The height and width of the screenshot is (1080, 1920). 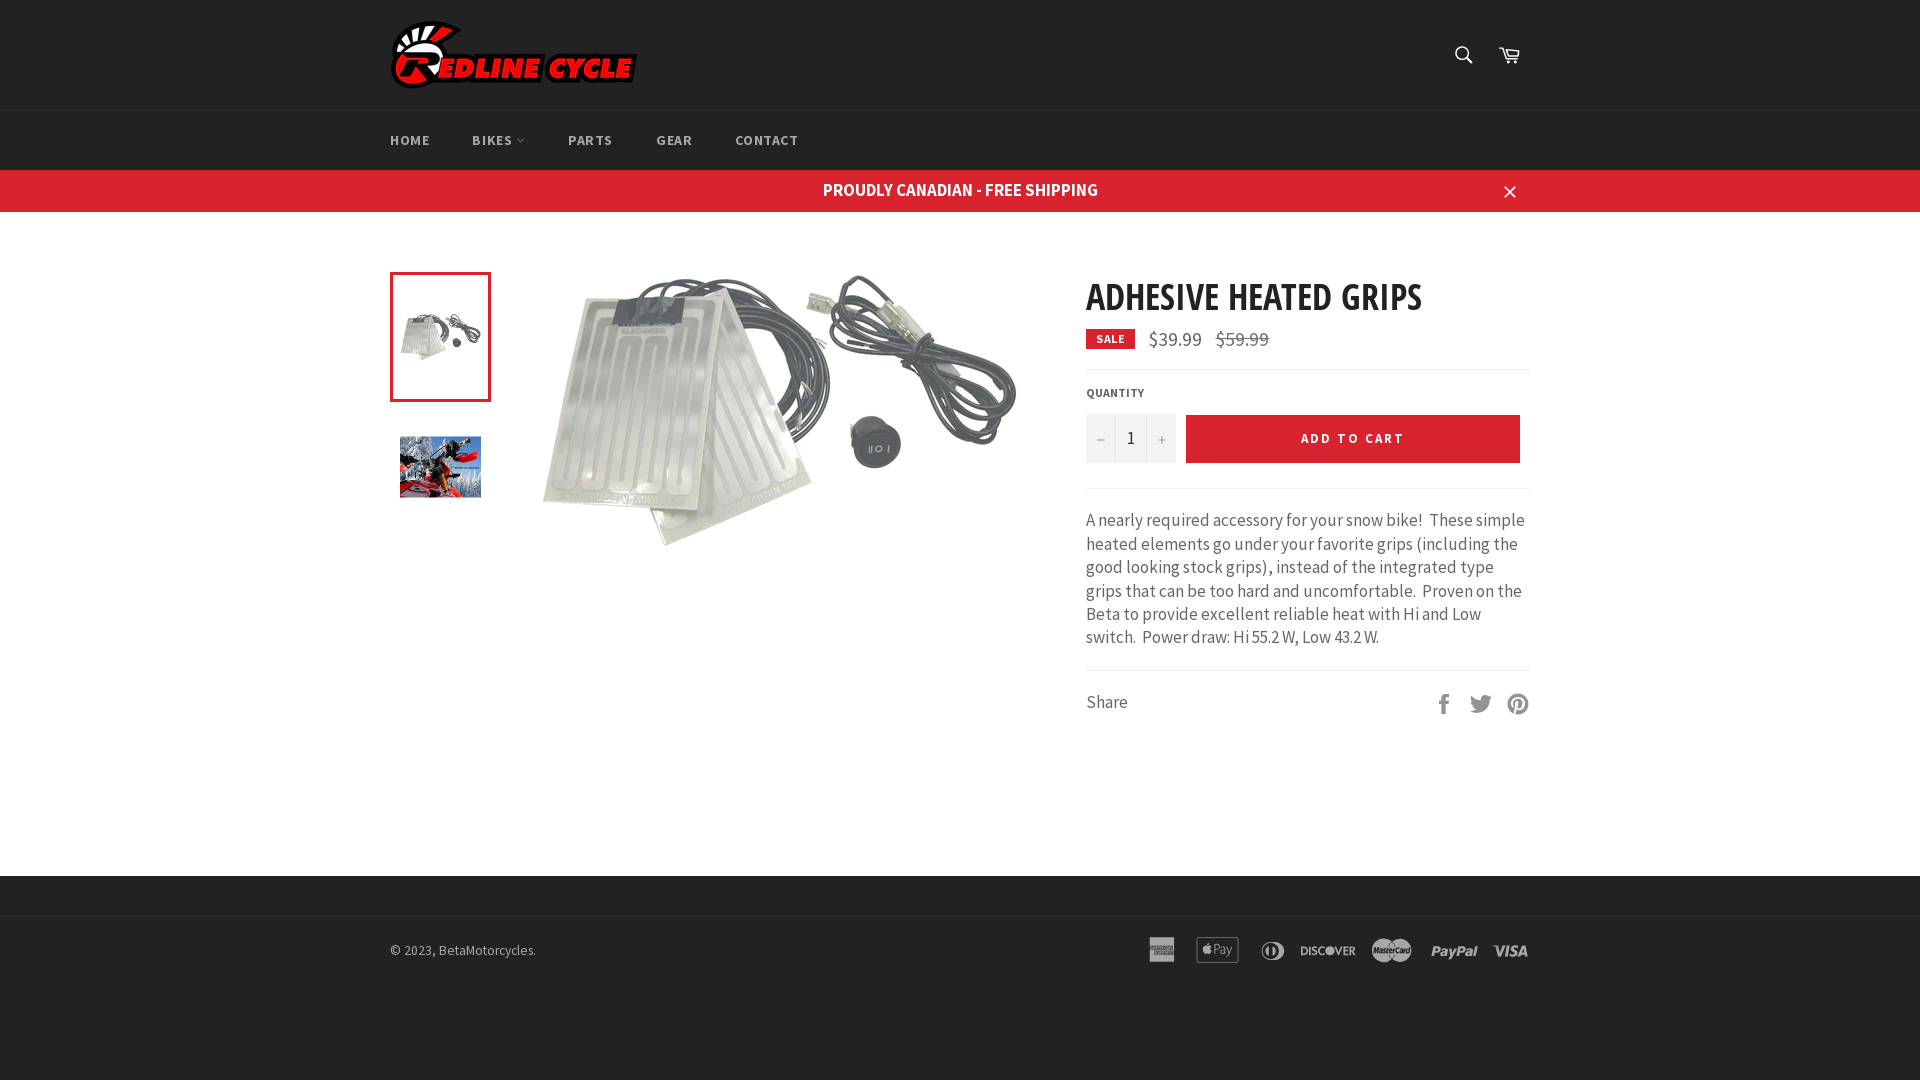 I want to click on BIKES, so click(x=498, y=140).